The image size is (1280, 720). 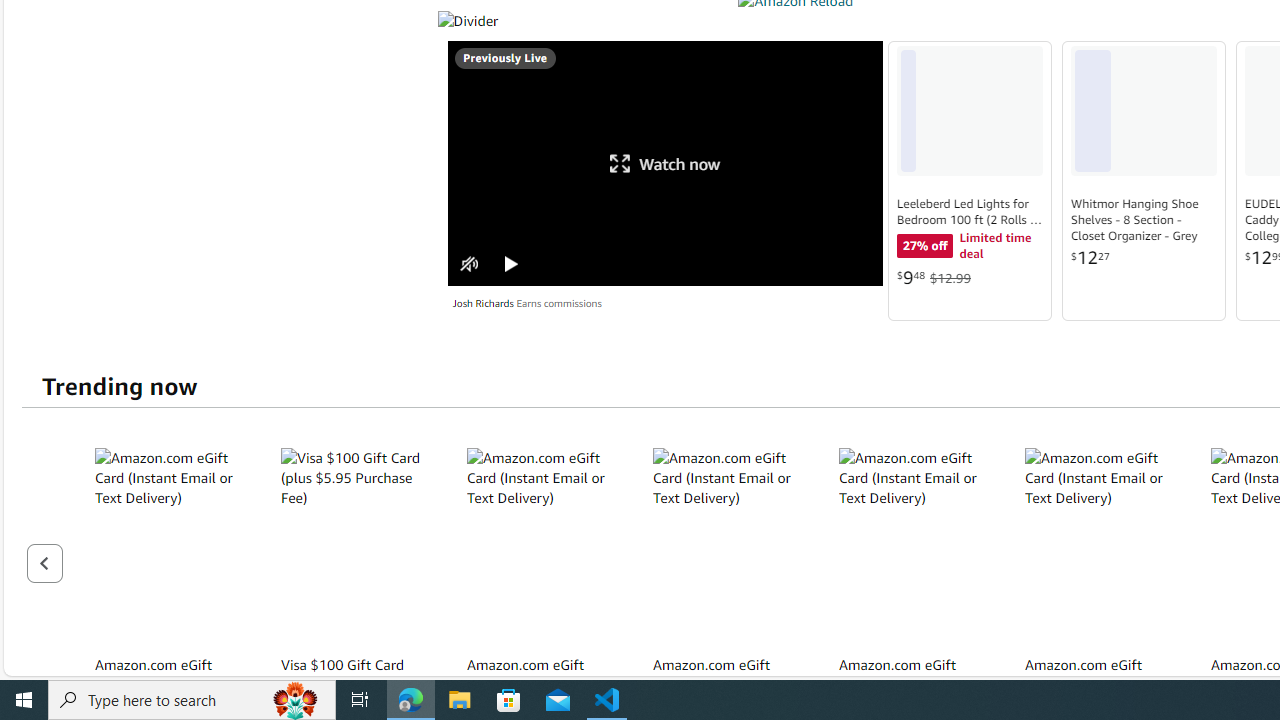 What do you see at coordinates (470, 264) in the screenshot?
I see `Unmute` at bounding box center [470, 264].